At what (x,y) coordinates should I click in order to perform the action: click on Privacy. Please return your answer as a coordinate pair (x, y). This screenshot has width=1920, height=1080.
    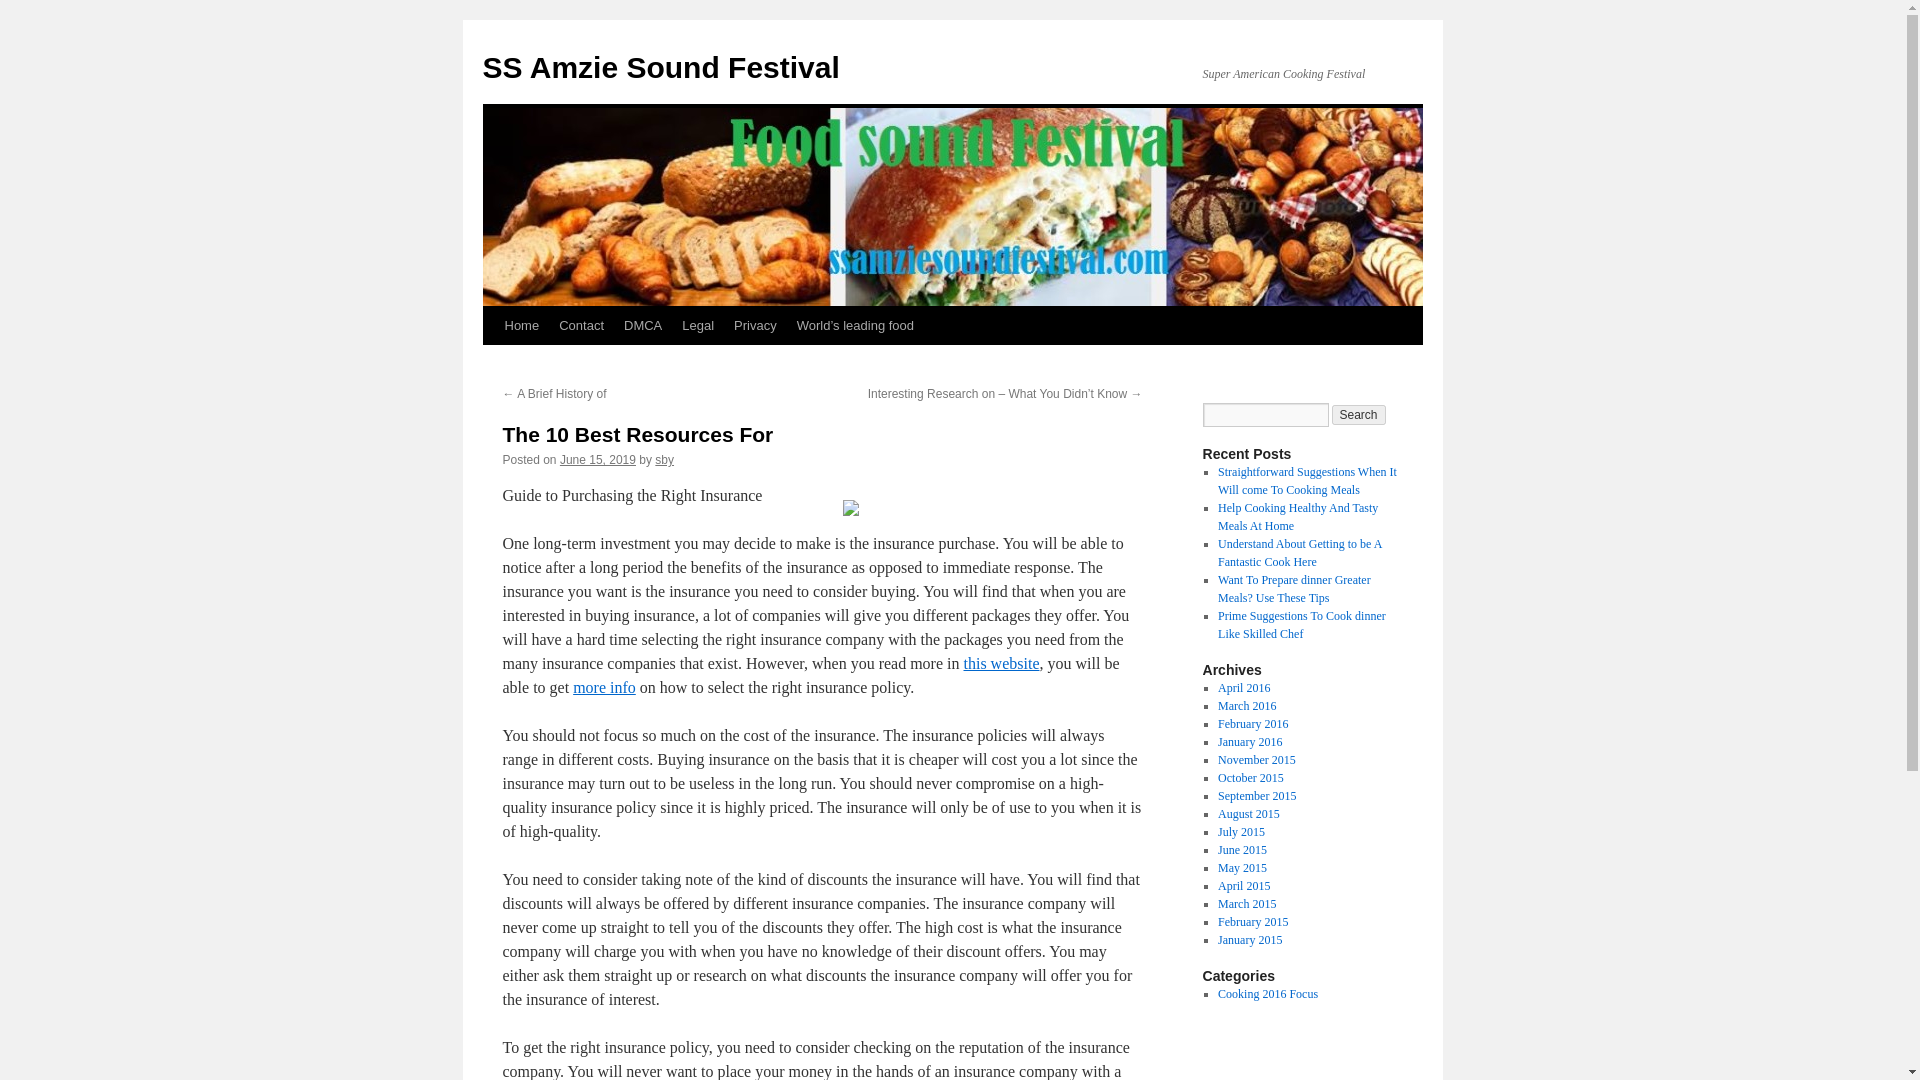
    Looking at the image, I should click on (755, 325).